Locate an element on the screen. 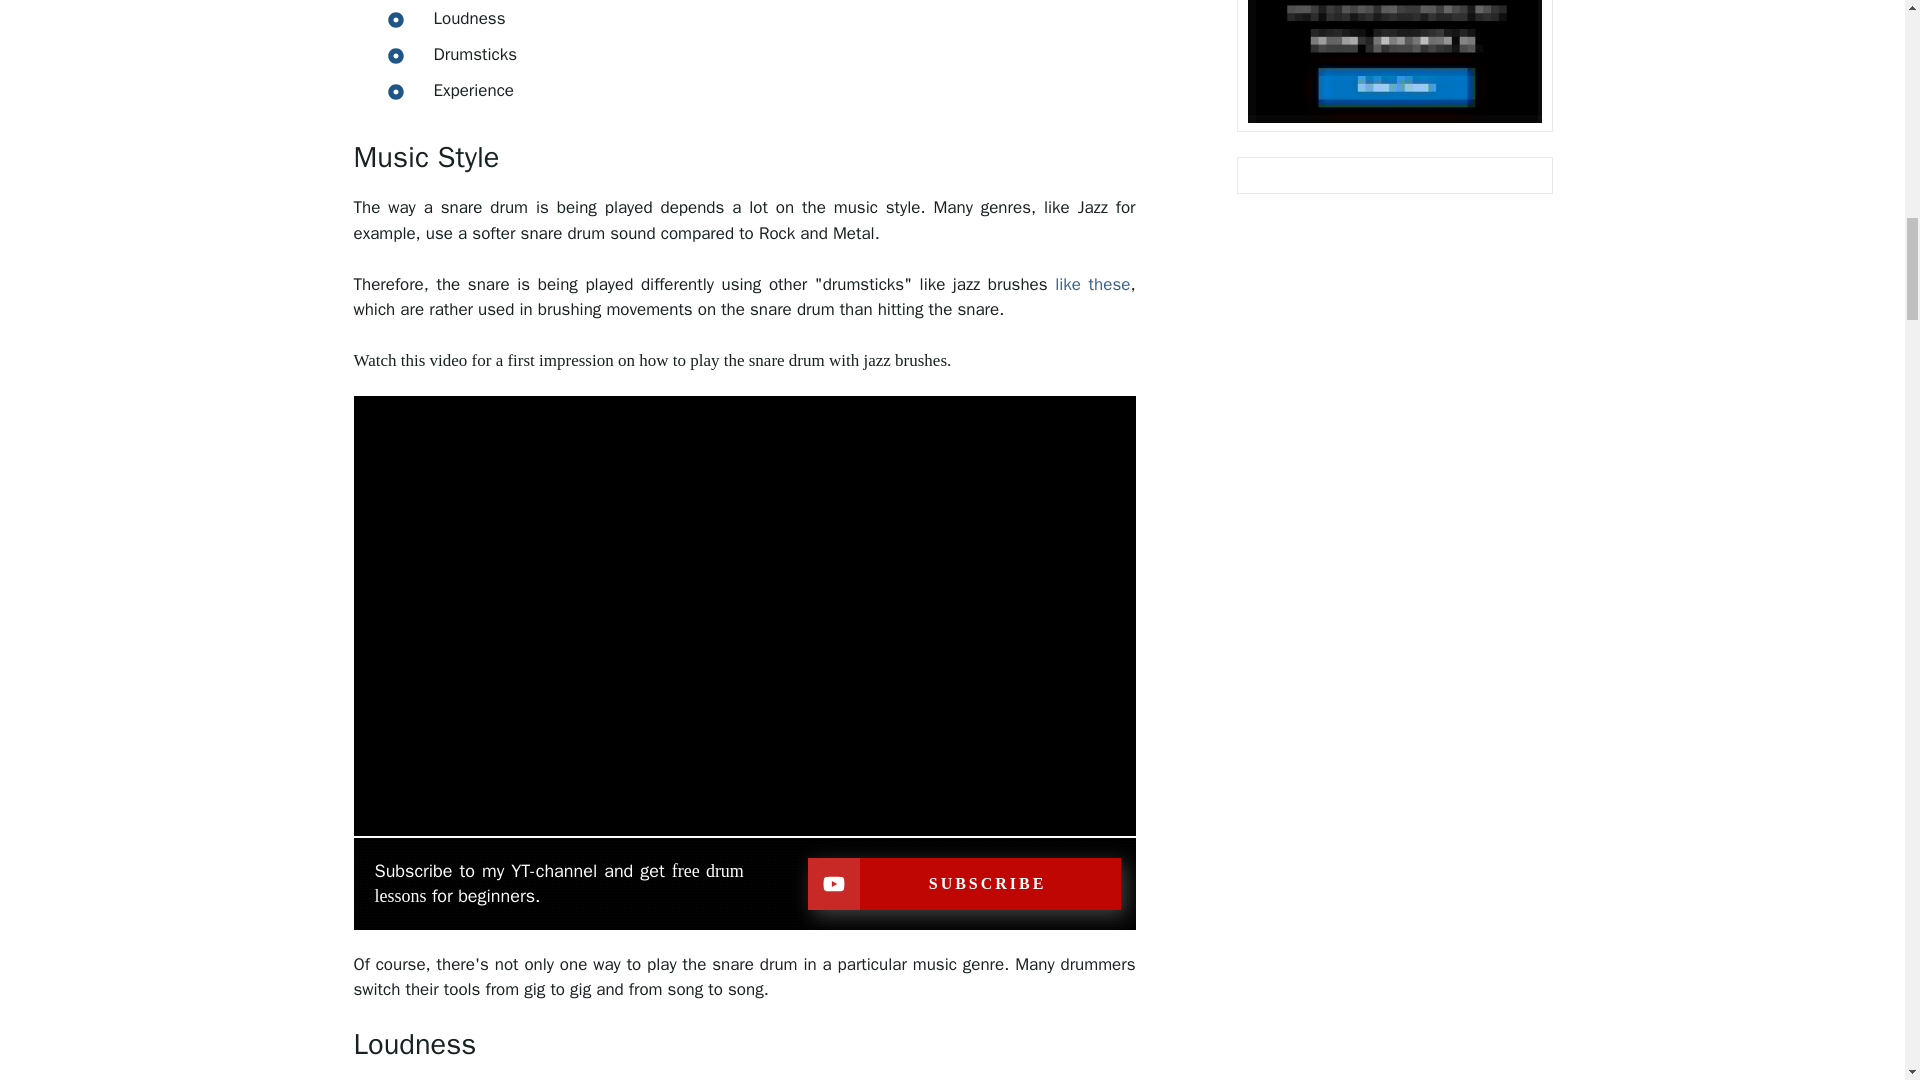  SUBSCRIBE is located at coordinates (964, 884).